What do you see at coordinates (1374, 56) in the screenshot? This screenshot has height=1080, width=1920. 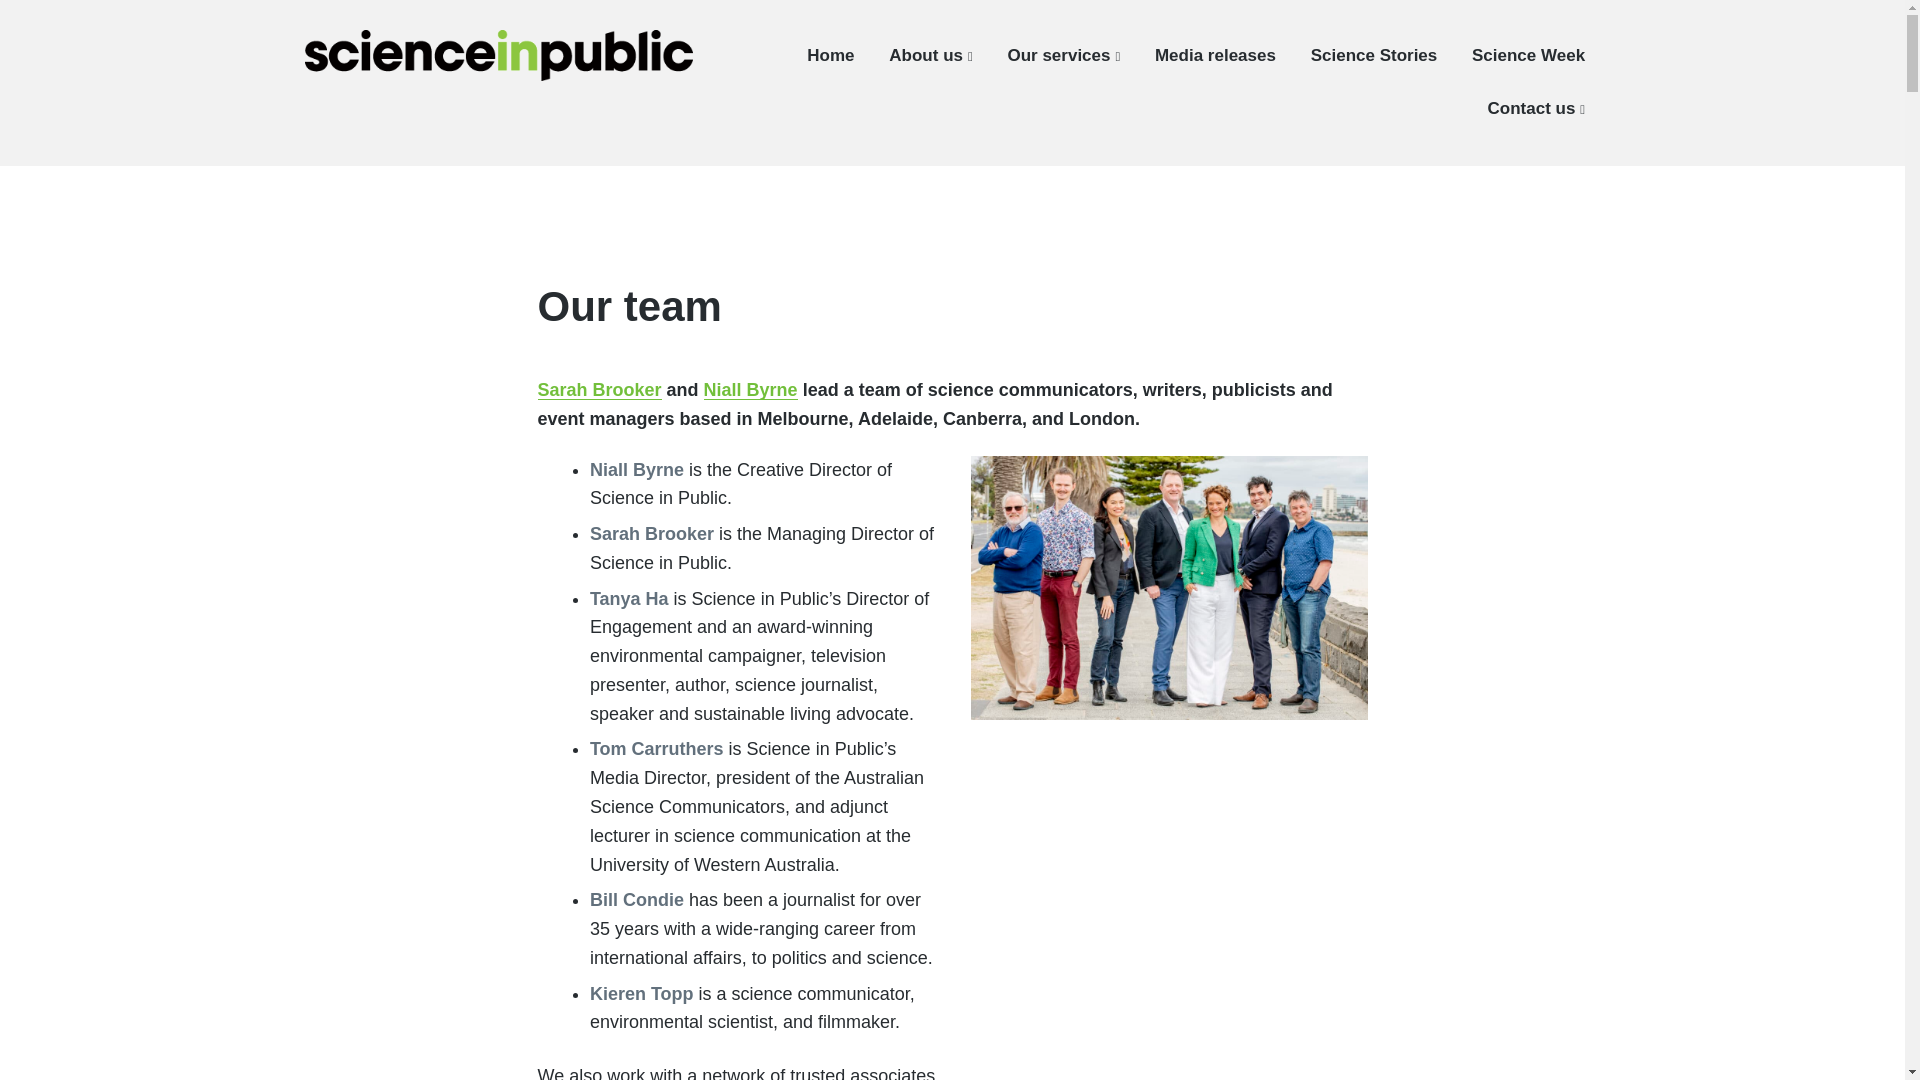 I see `Science Stories` at bounding box center [1374, 56].